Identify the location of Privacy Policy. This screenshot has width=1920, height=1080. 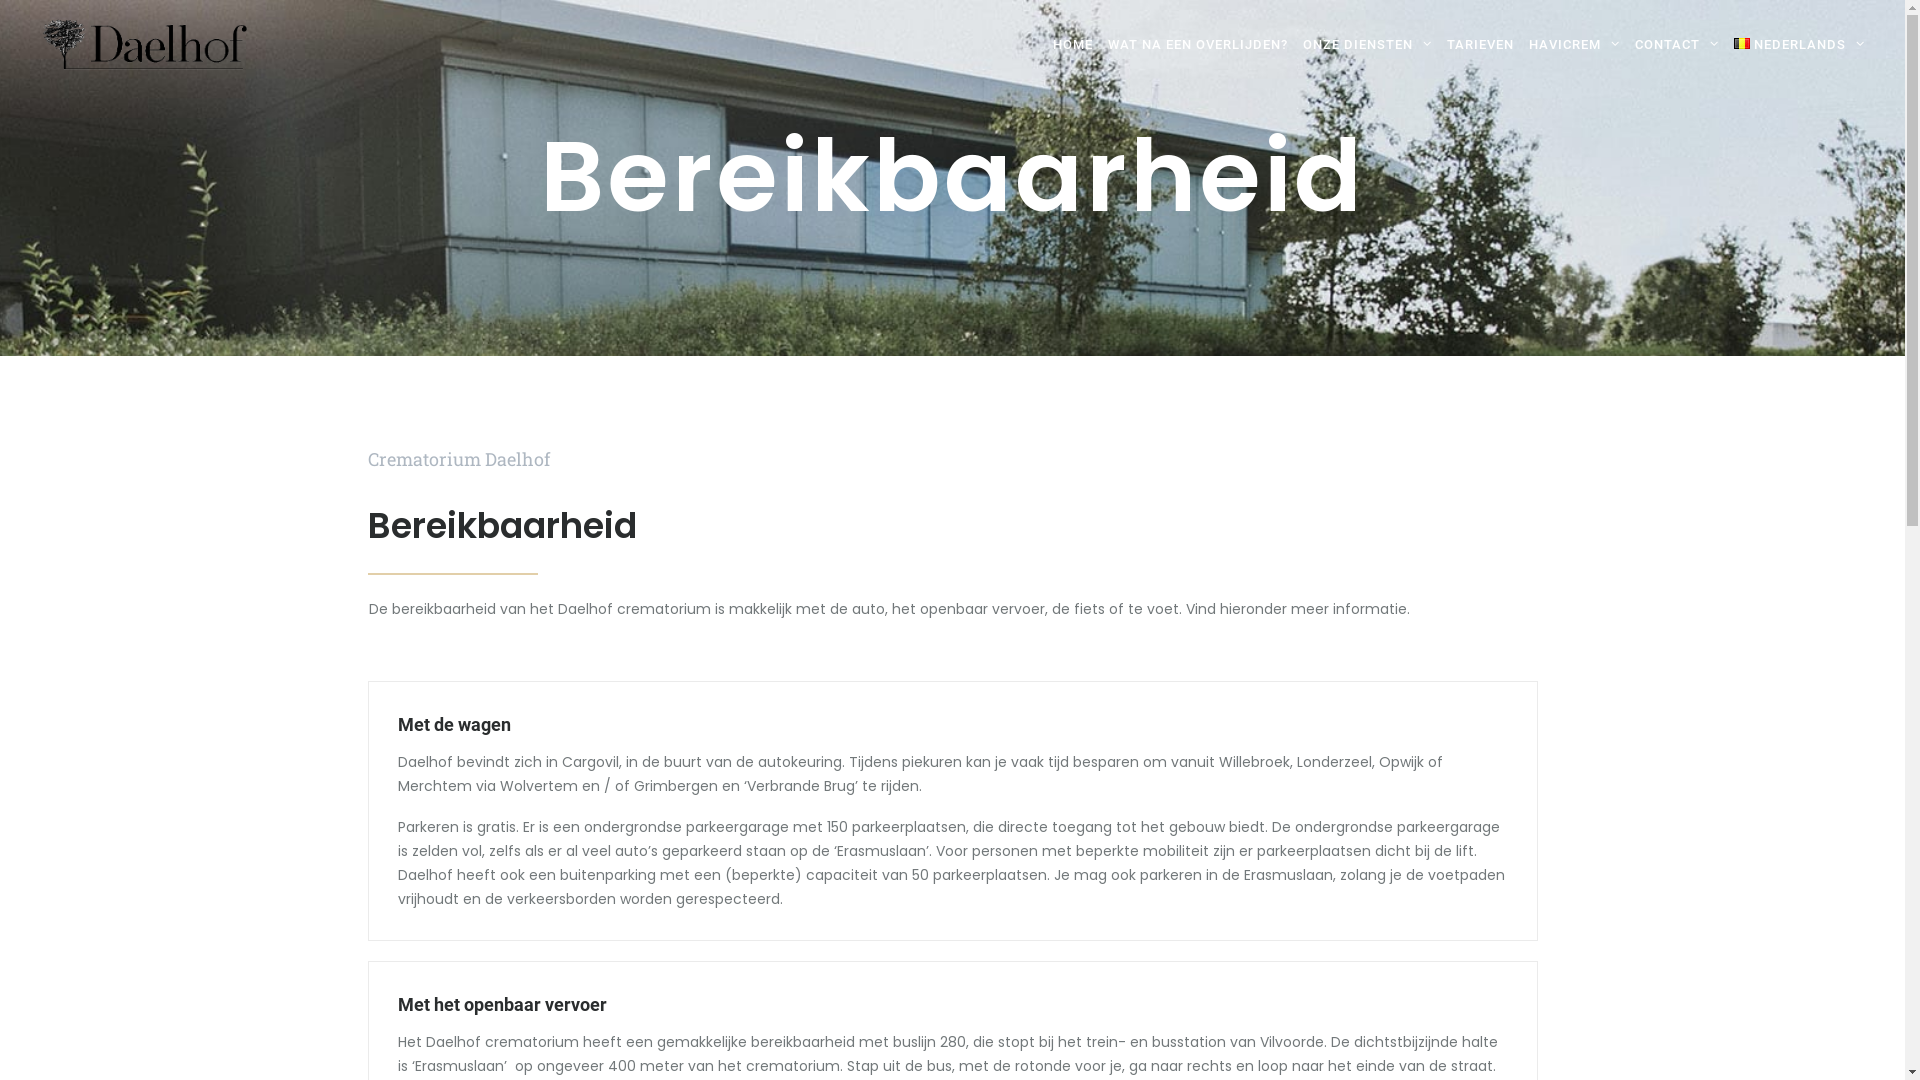
(726, 1024).